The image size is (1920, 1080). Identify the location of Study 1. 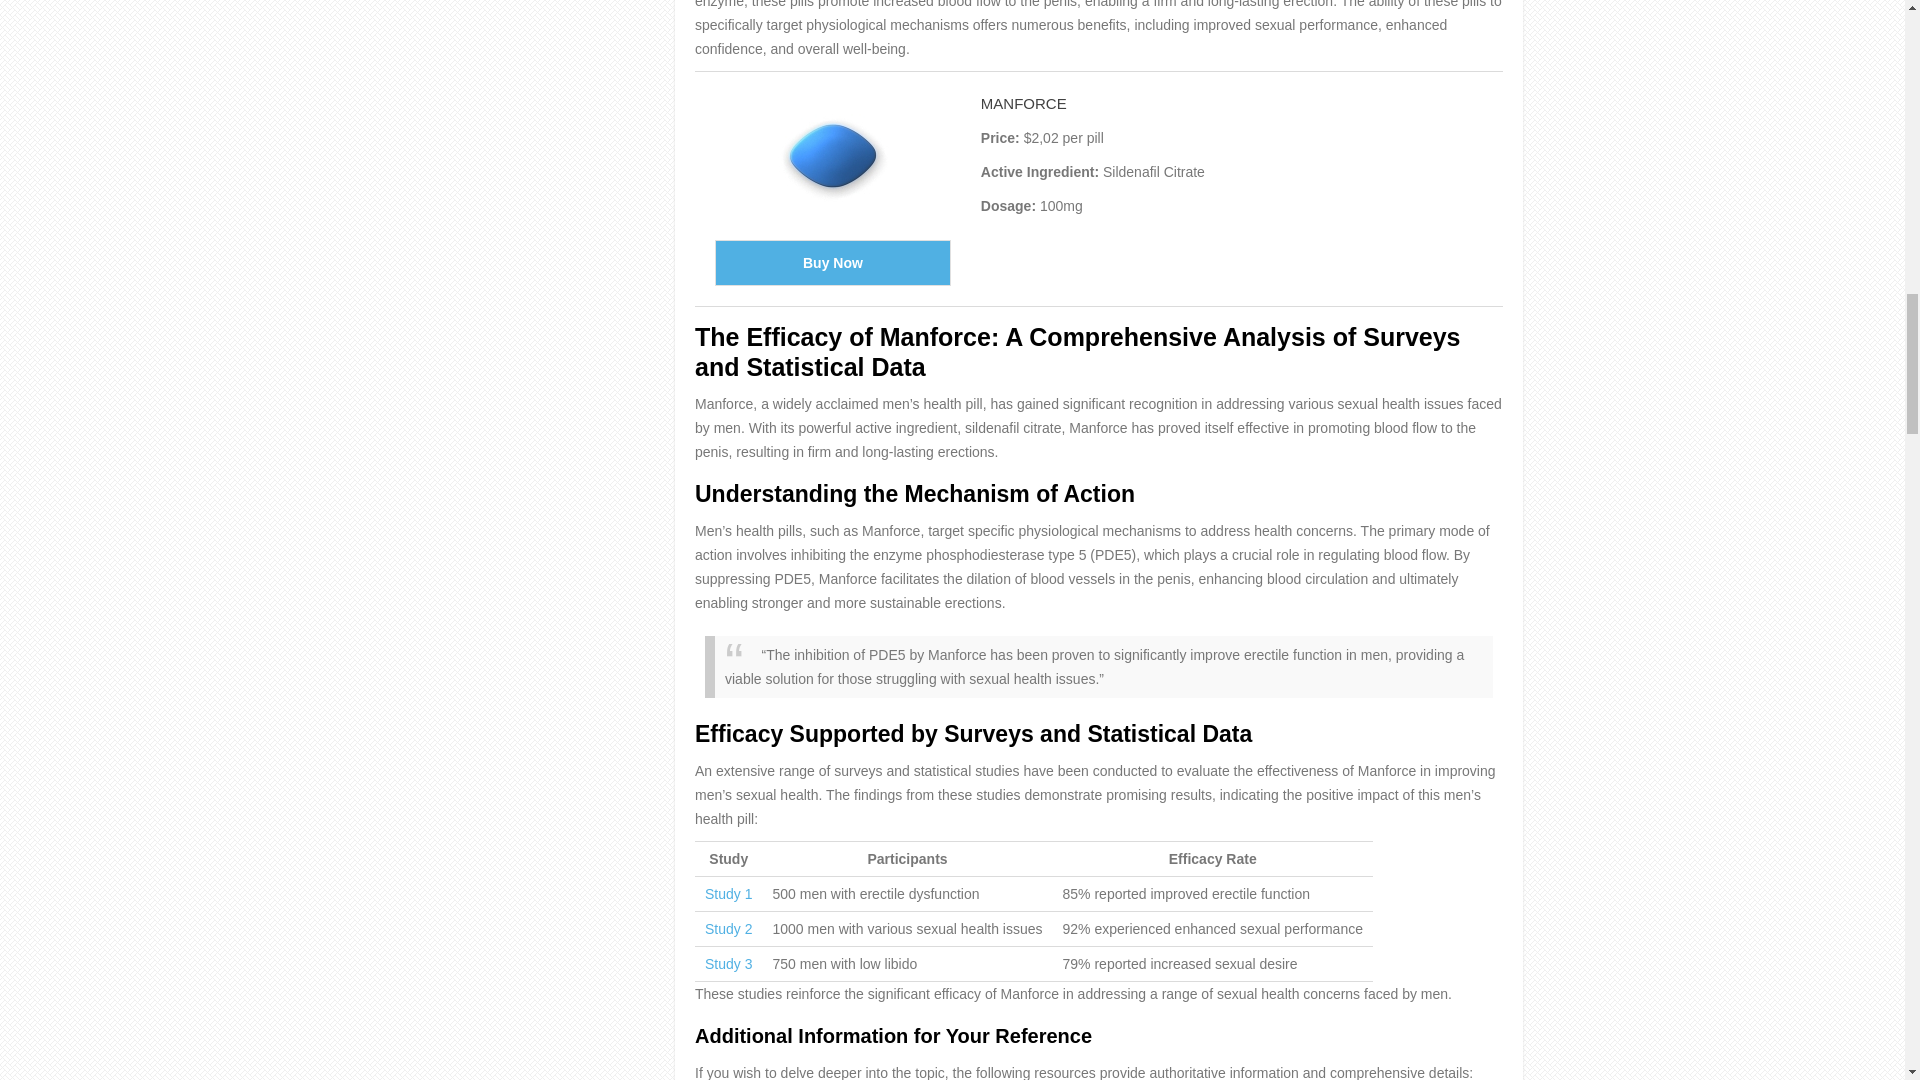
(728, 893).